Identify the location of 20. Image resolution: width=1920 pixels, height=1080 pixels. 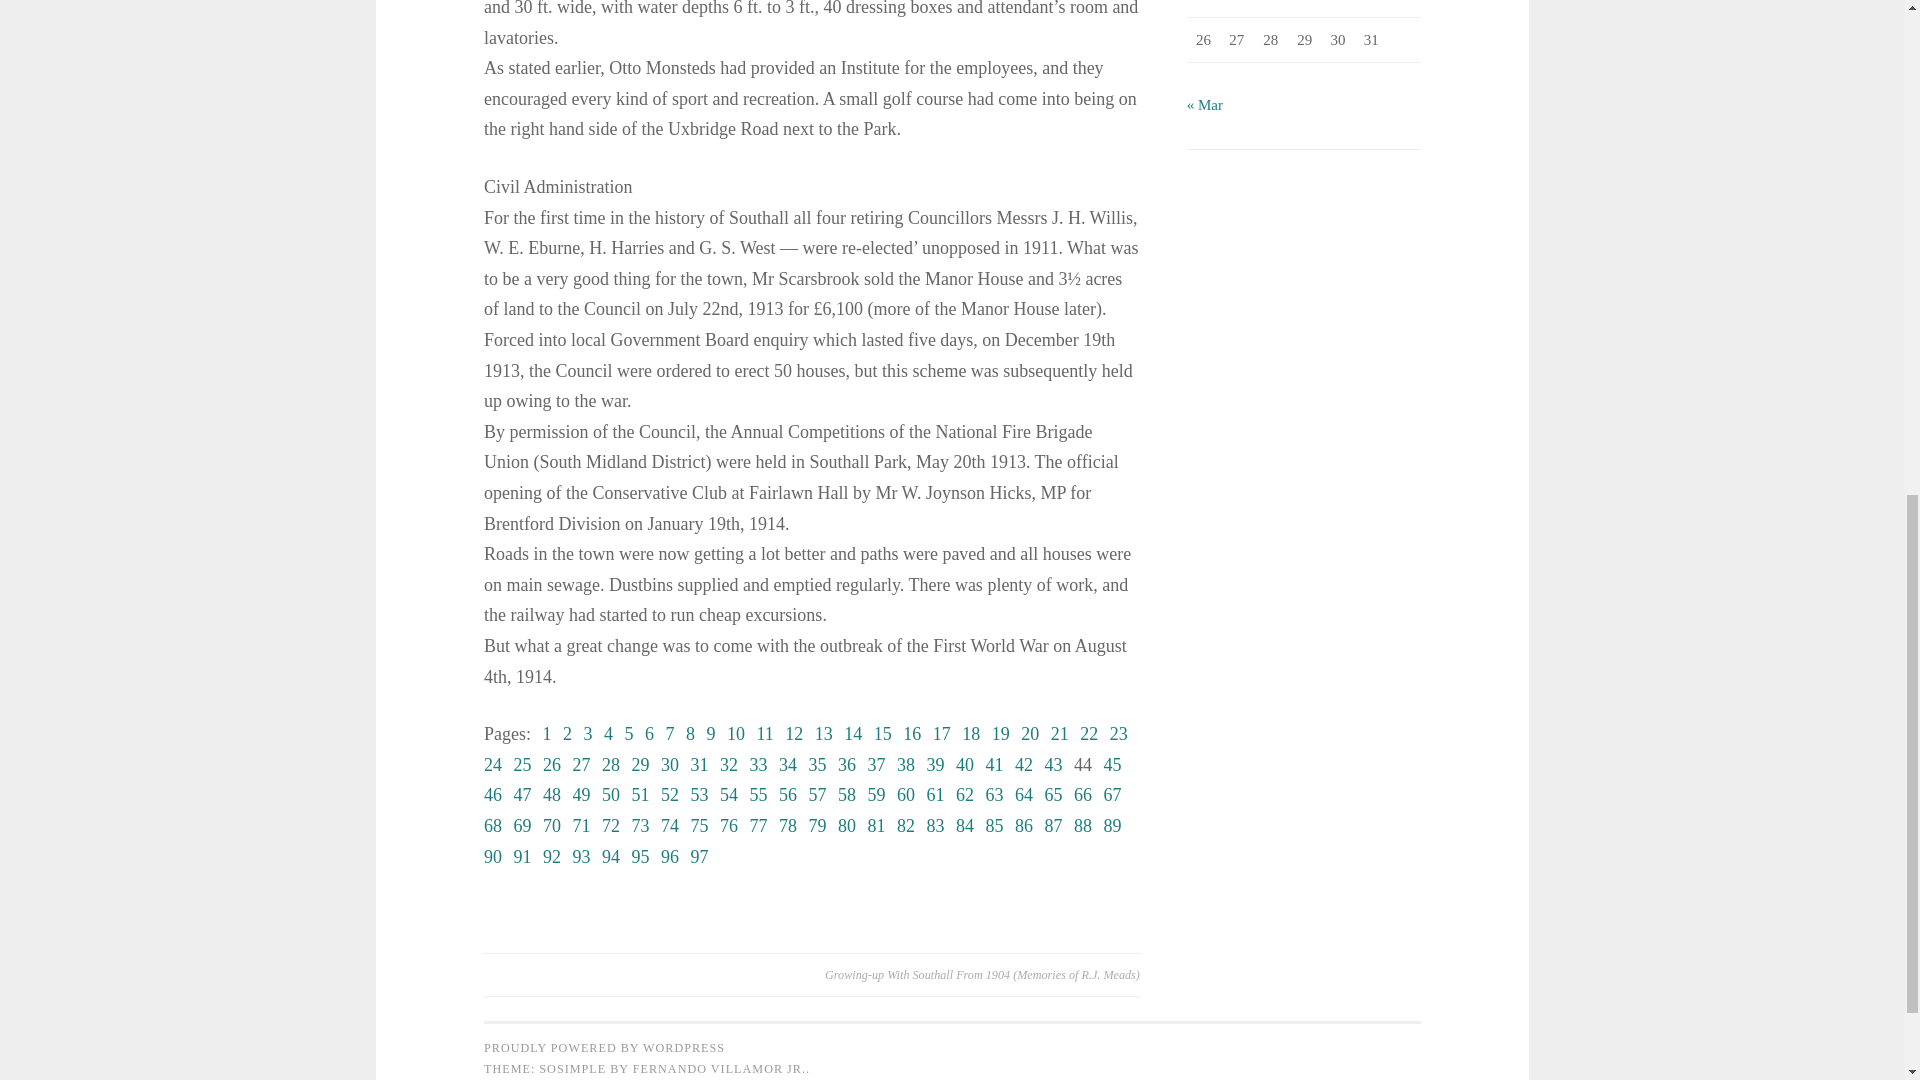
(1030, 734).